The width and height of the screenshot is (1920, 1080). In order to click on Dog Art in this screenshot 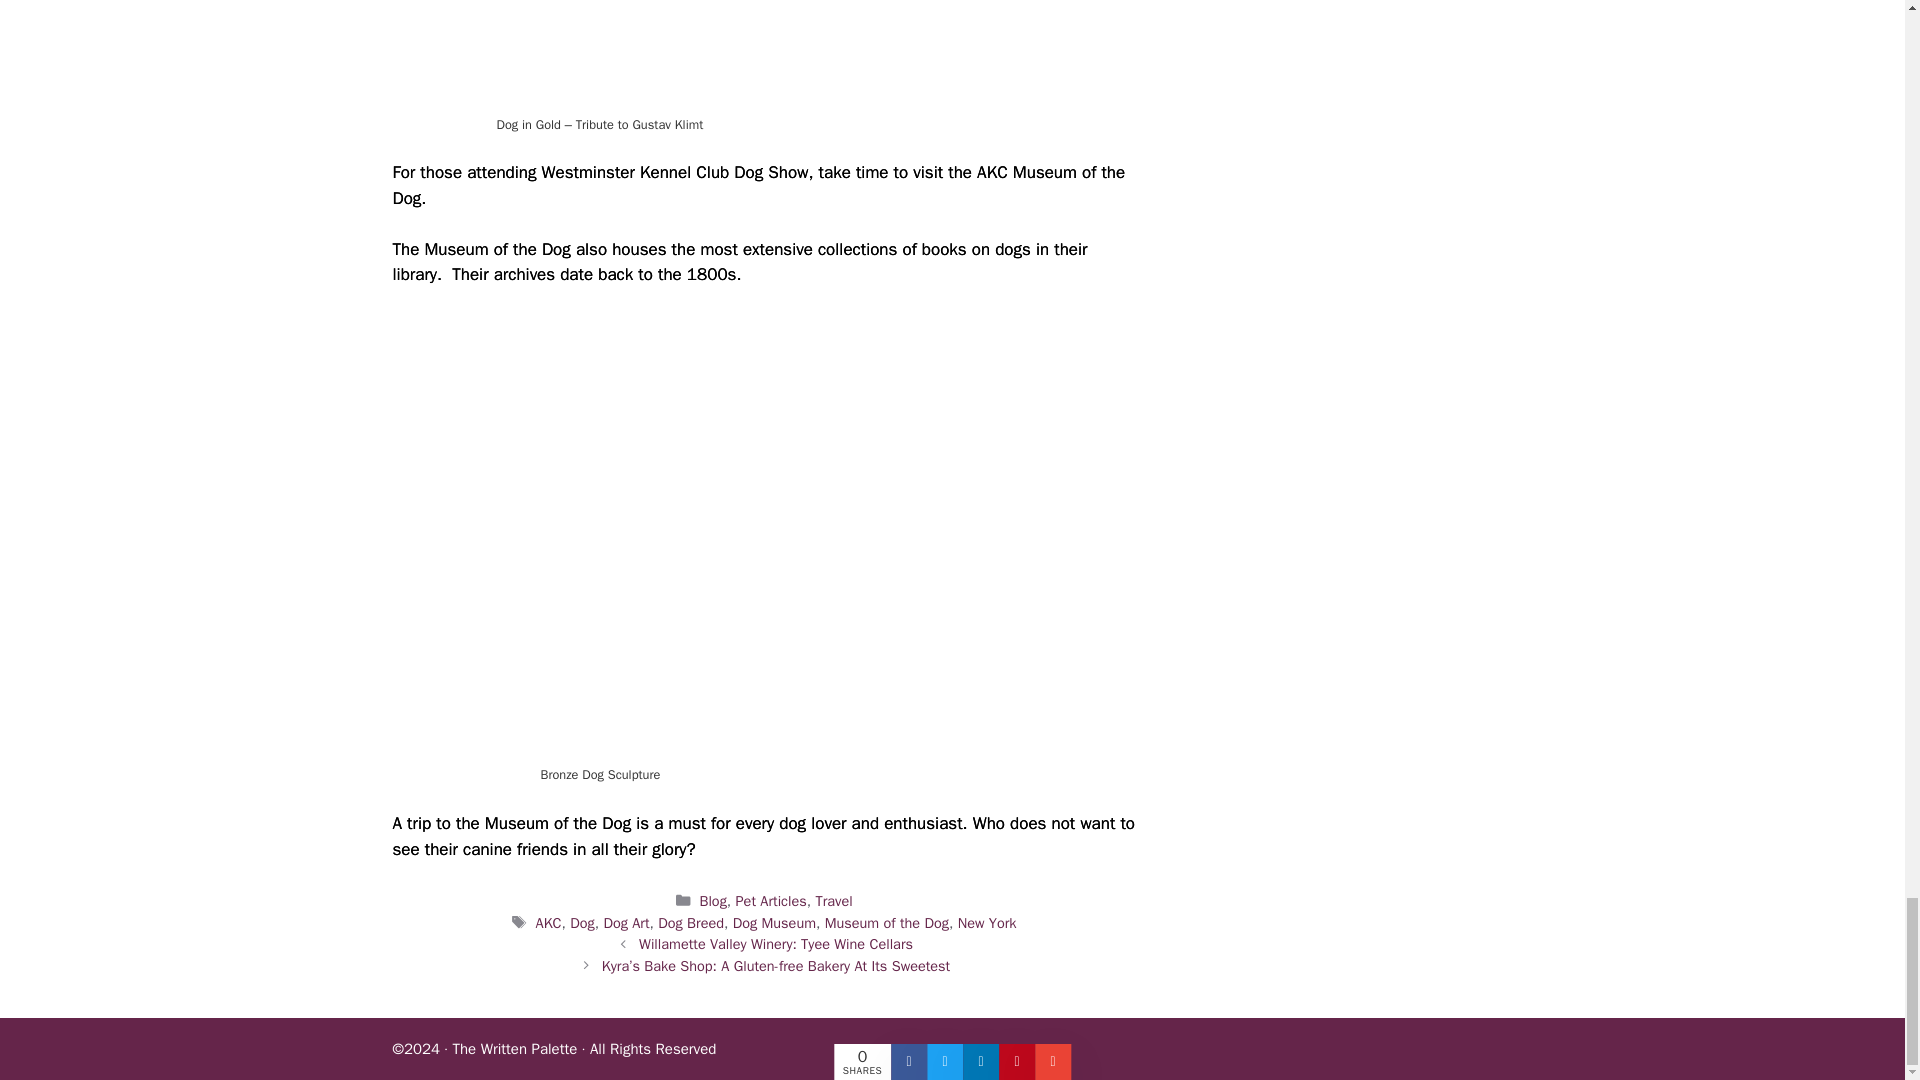, I will do `click(625, 922)`.